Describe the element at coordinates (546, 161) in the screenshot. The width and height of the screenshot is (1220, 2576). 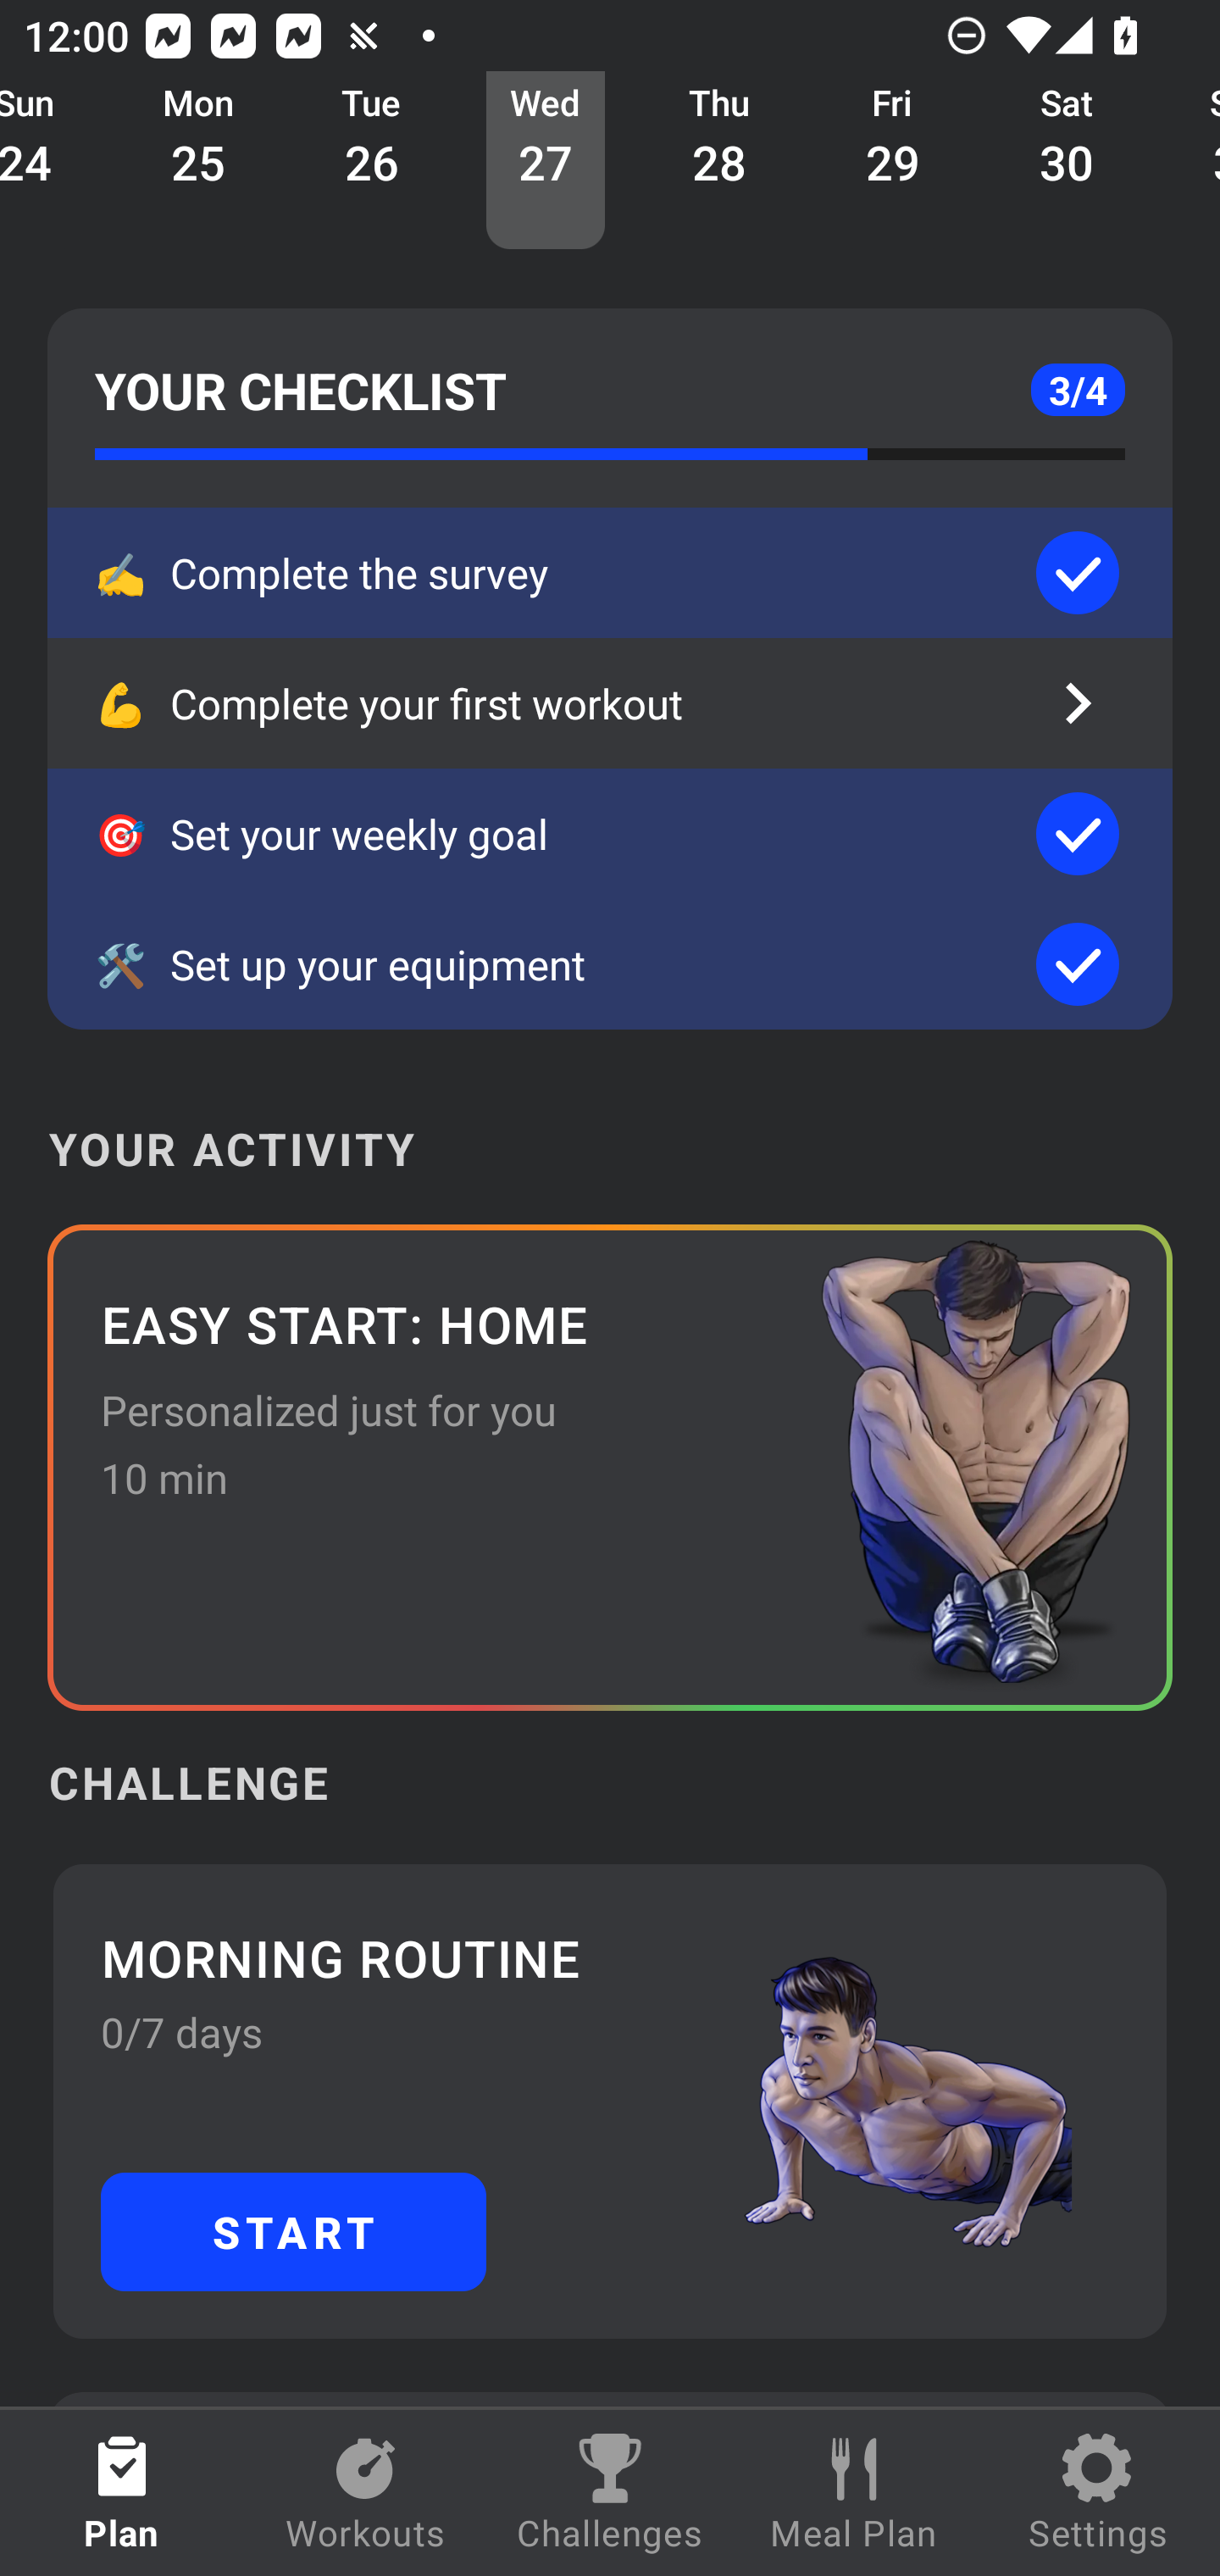
I see `Wed 27` at that location.